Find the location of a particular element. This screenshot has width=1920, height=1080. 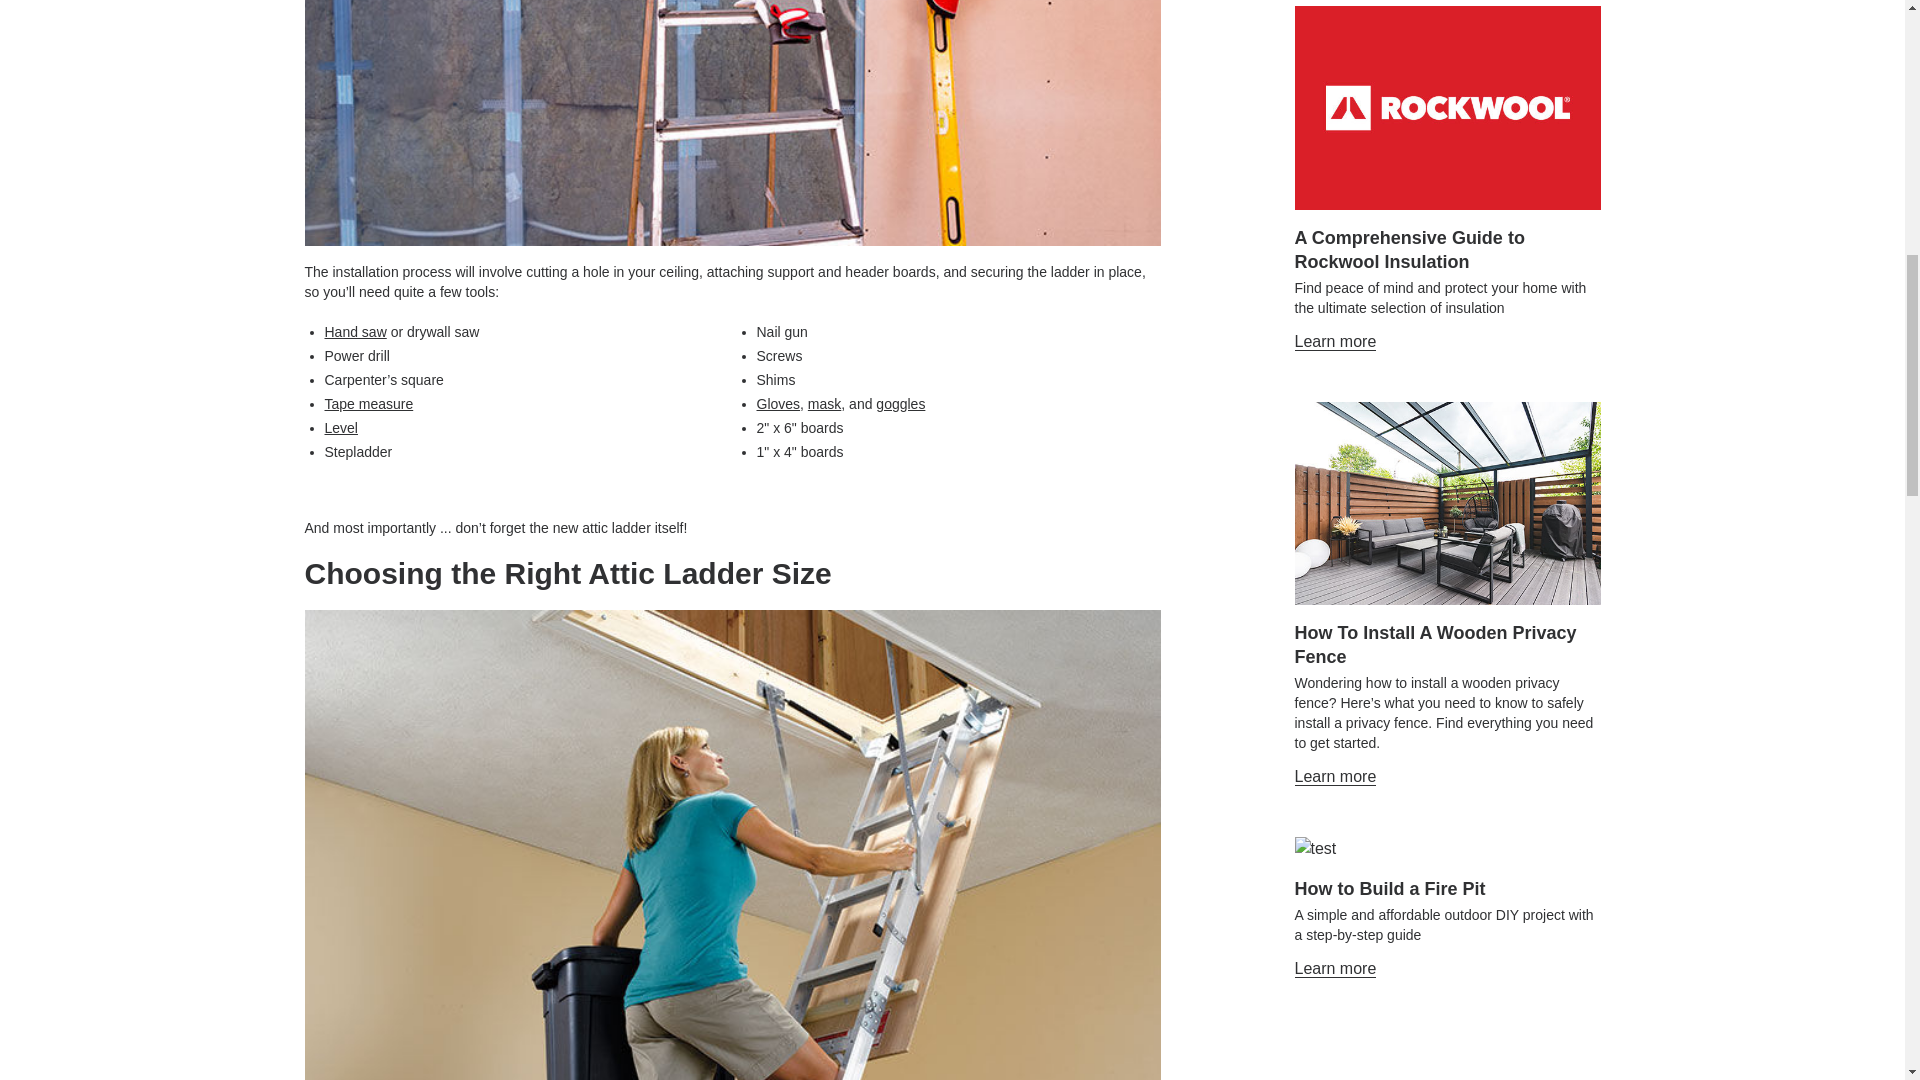

goggles is located at coordinates (900, 404).